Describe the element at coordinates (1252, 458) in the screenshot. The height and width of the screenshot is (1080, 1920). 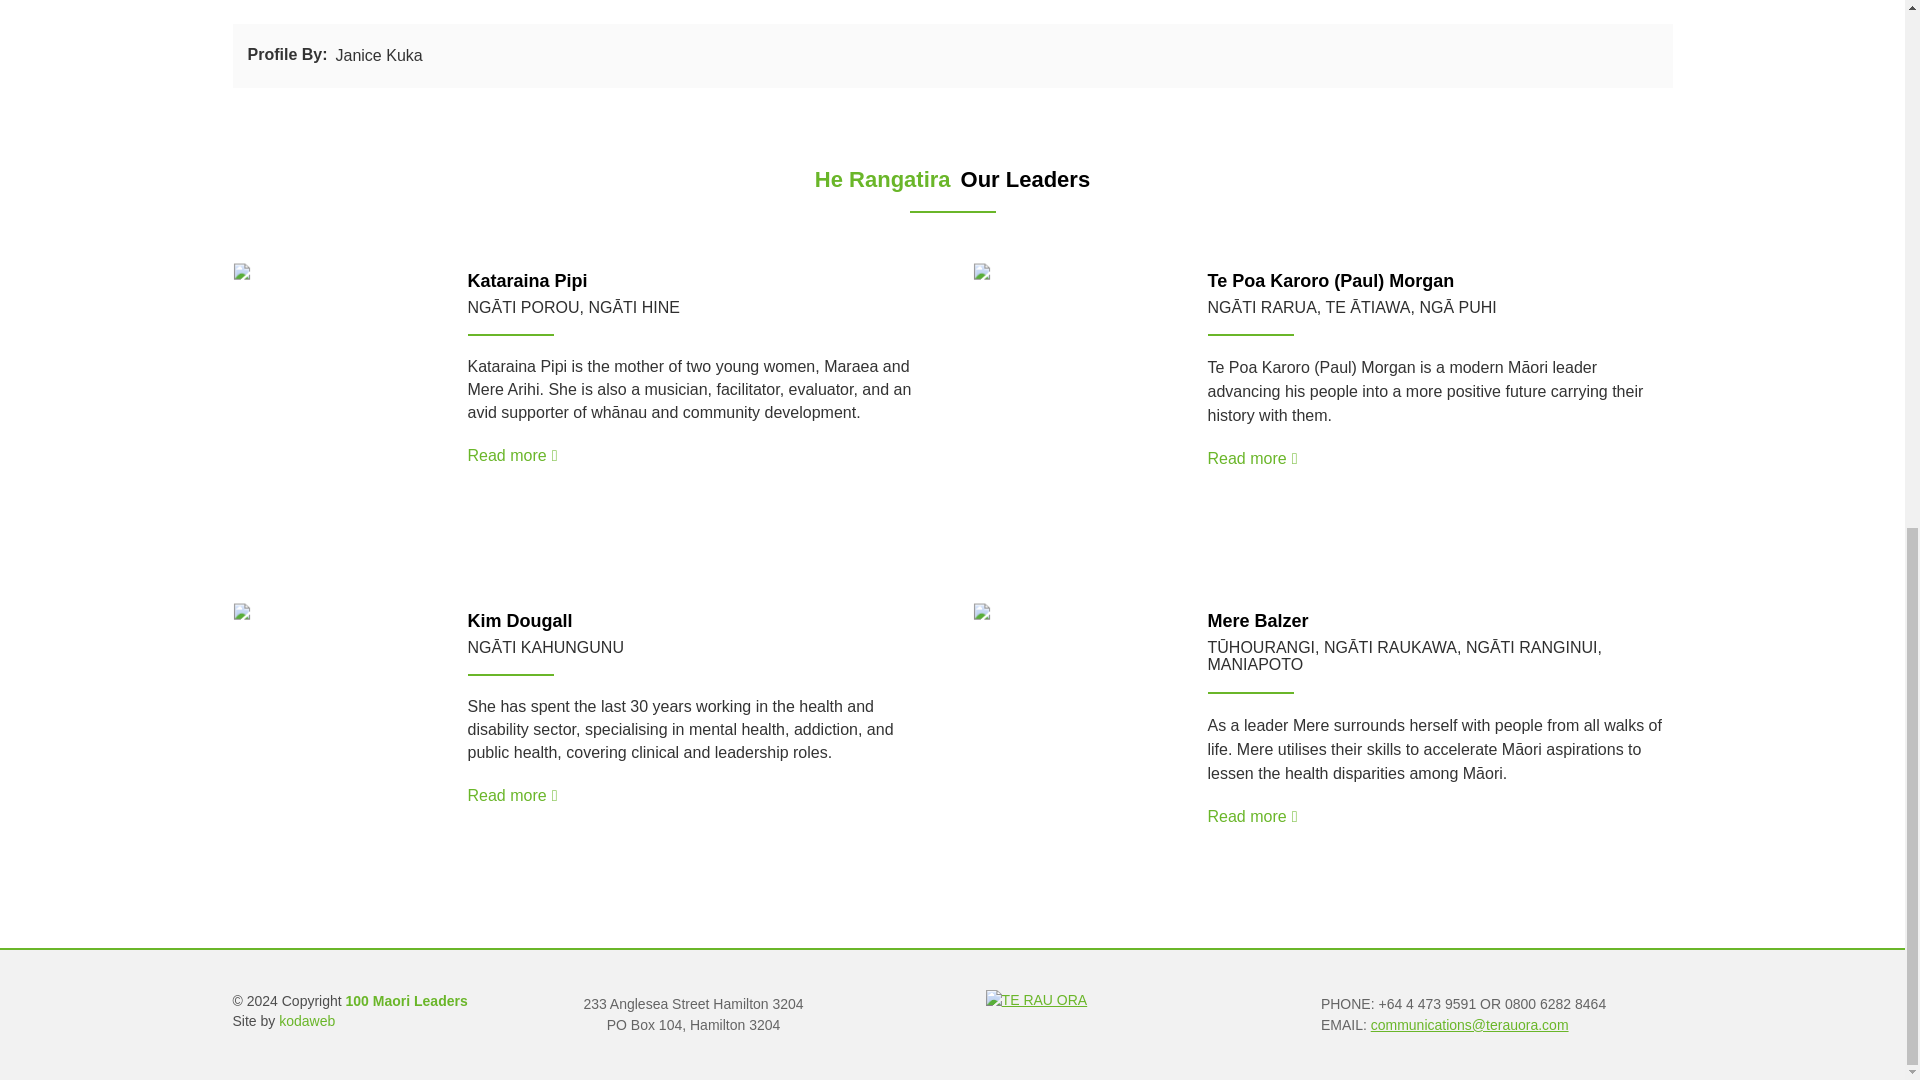
I see `Read more` at that location.